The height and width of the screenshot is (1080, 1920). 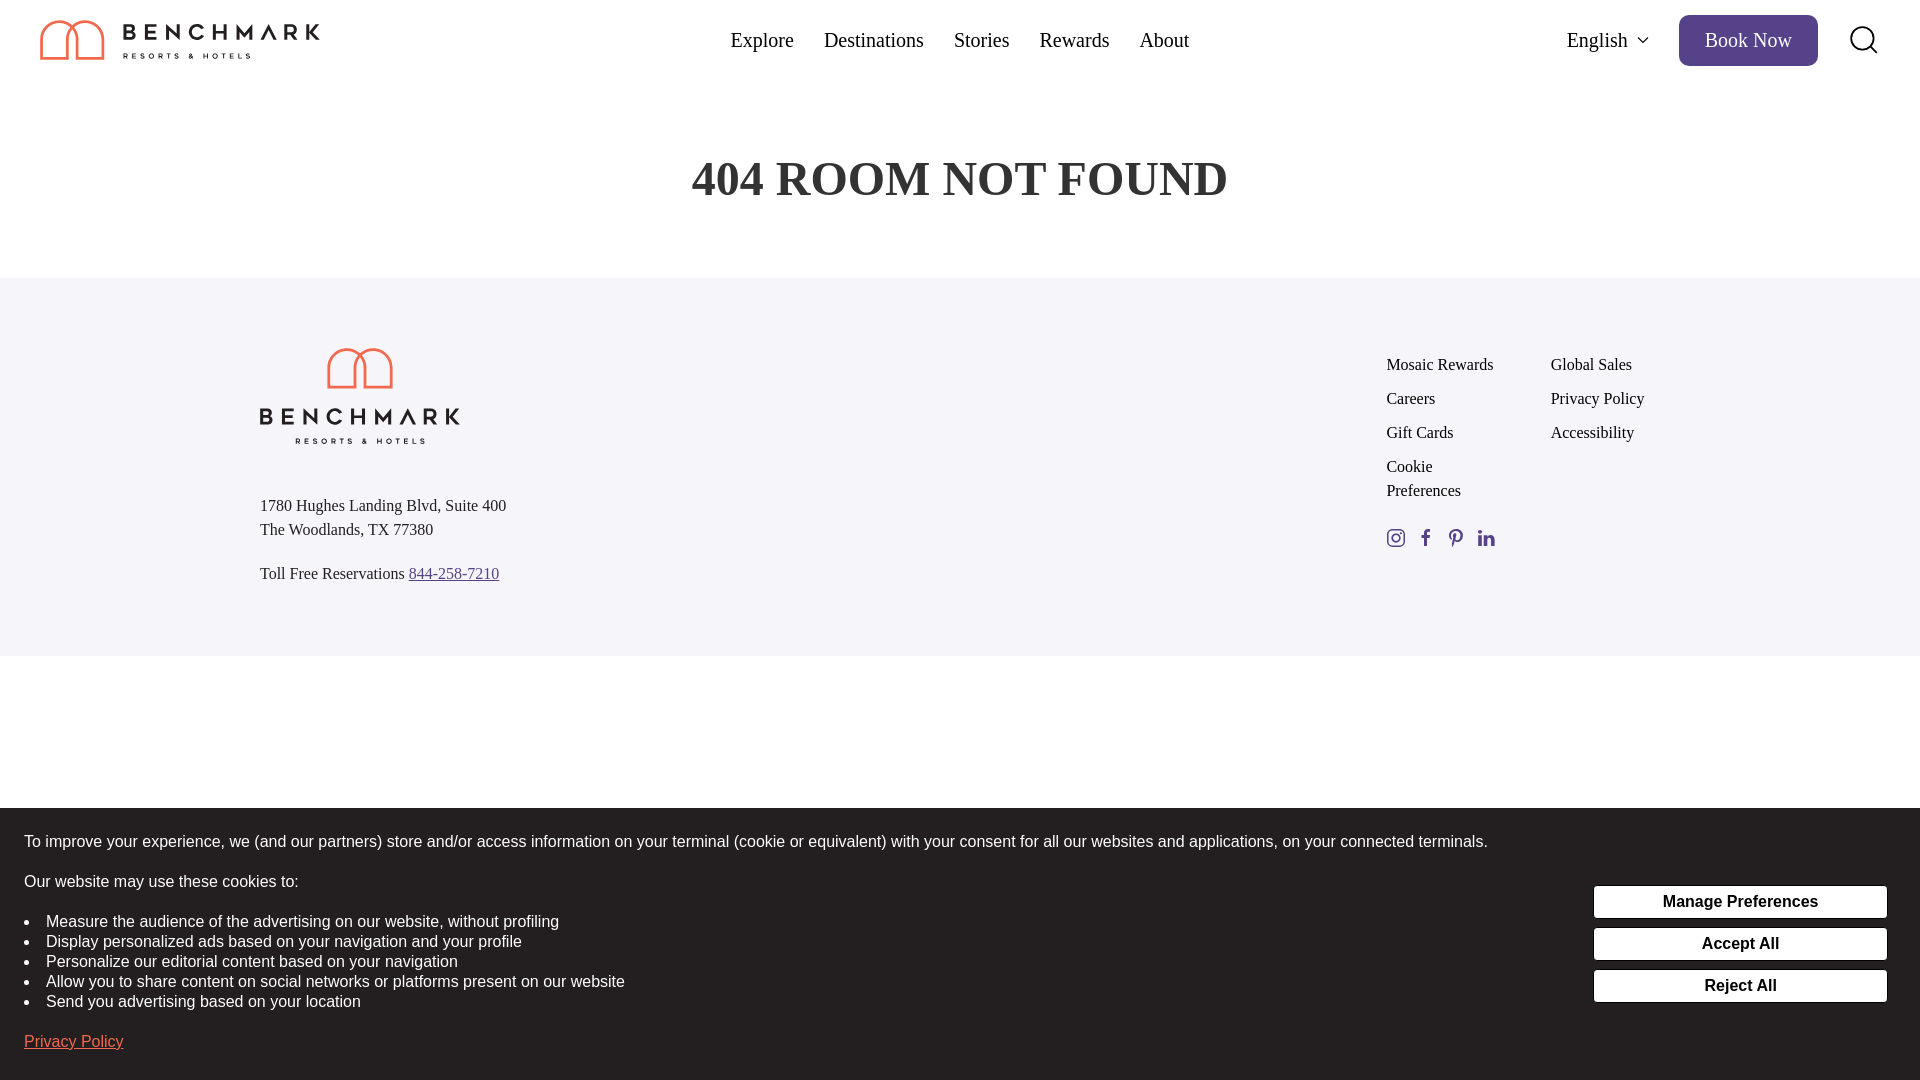 What do you see at coordinates (454, 573) in the screenshot?
I see `844-258-7210` at bounding box center [454, 573].